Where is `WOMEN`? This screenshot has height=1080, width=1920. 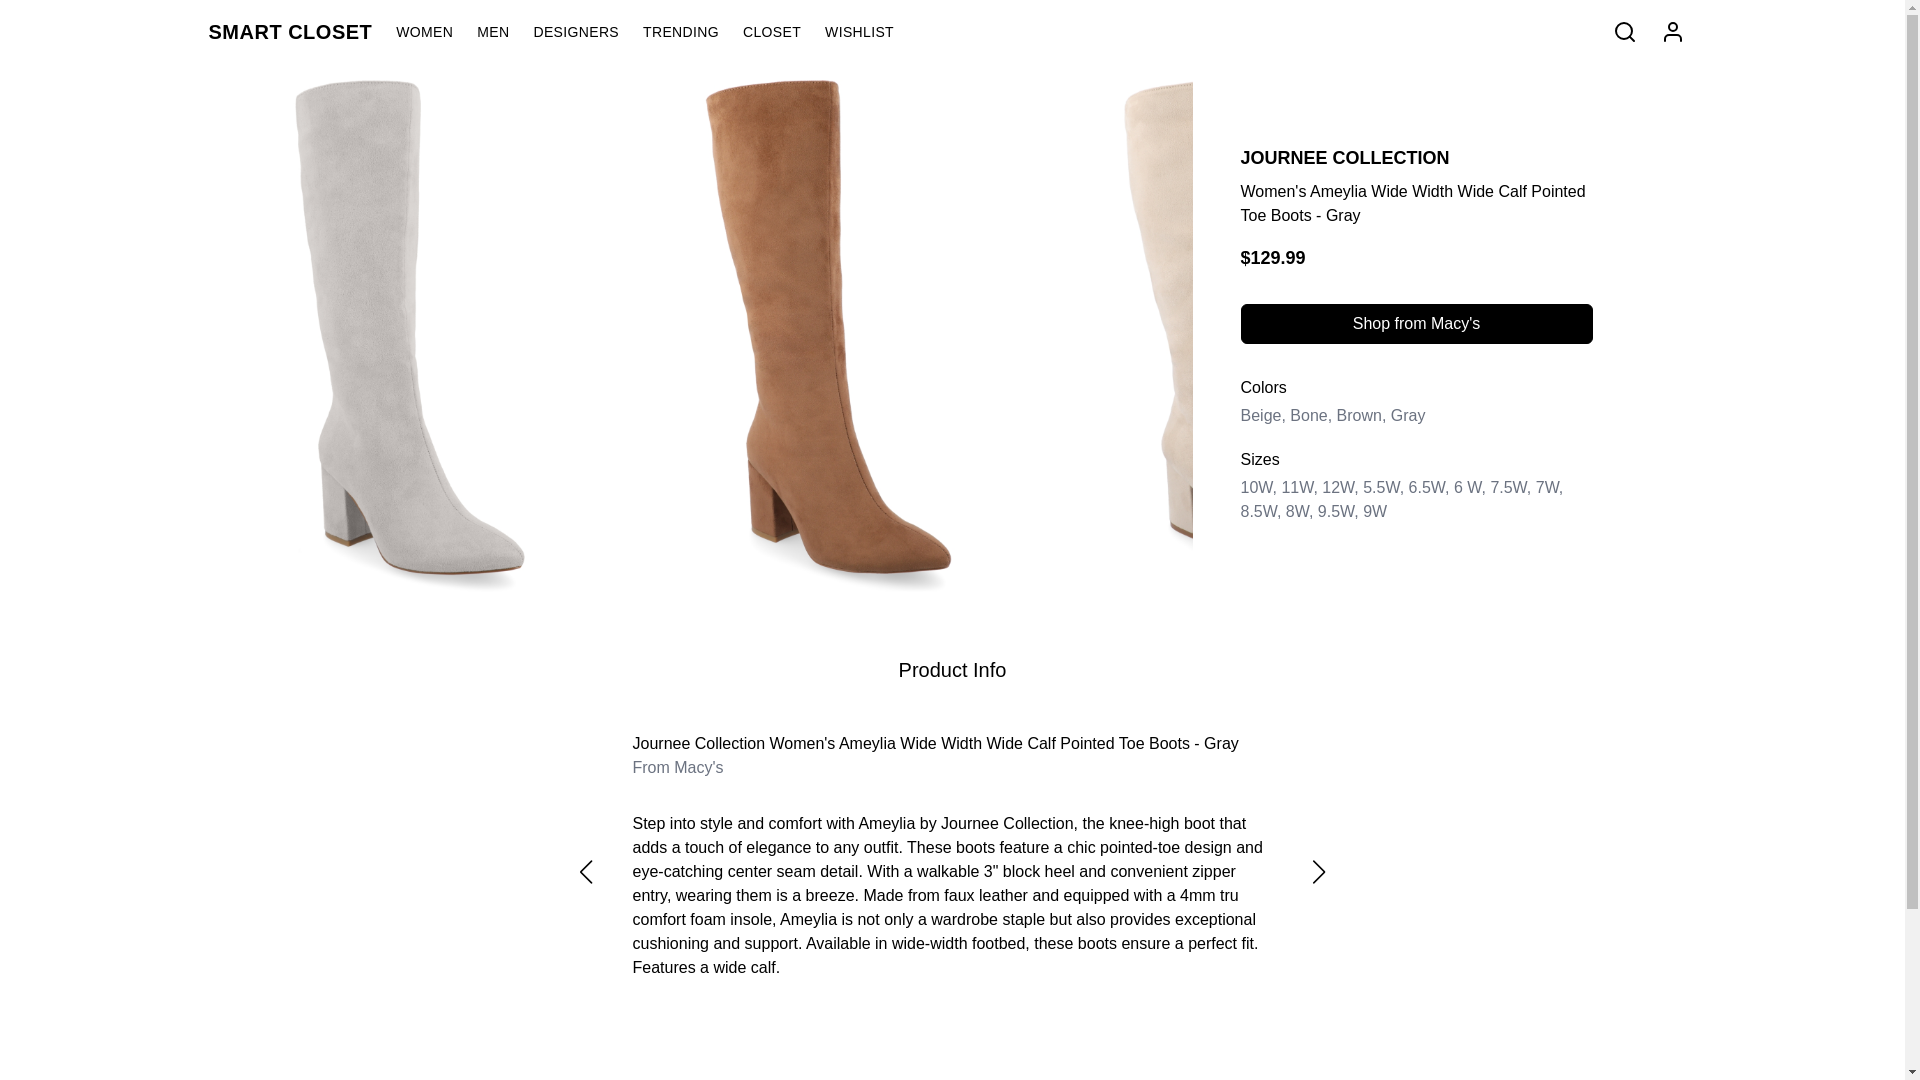 WOMEN is located at coordinates (436, 32).